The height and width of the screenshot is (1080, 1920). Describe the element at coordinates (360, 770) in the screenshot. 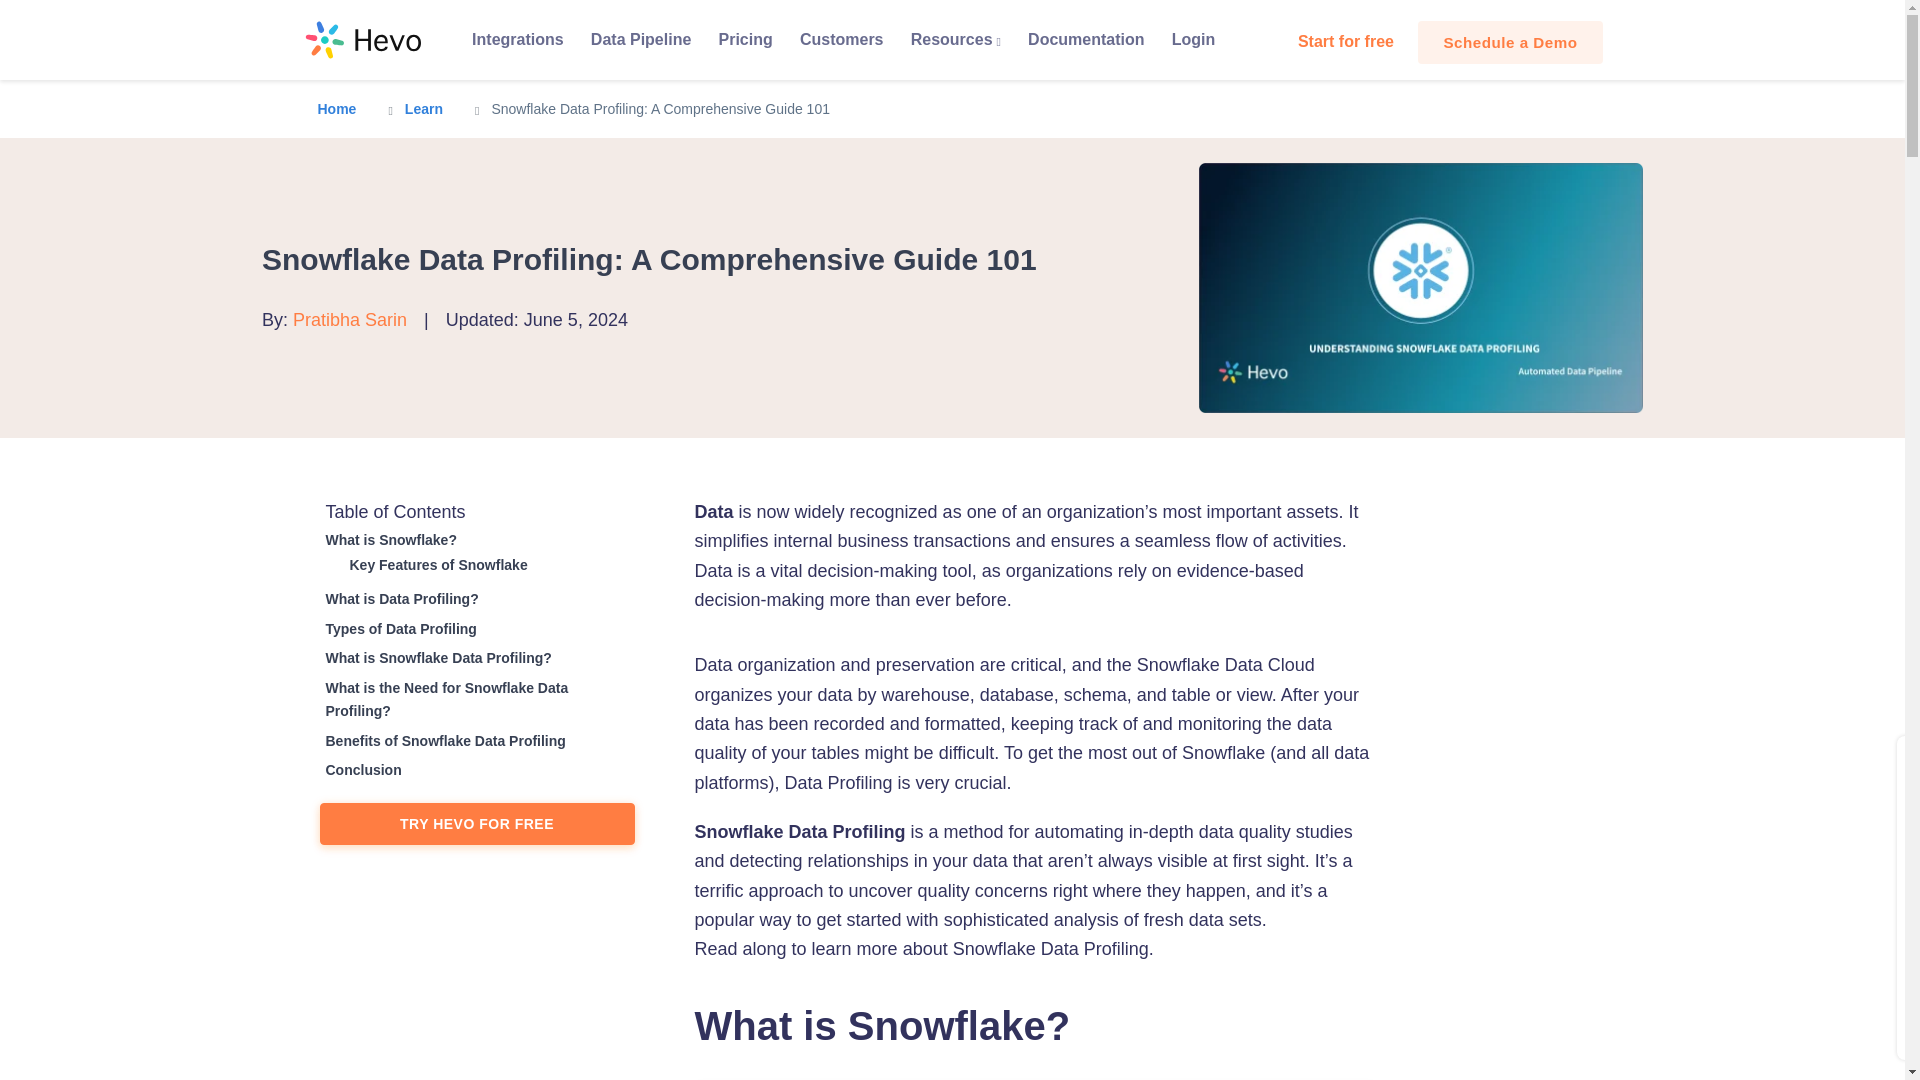

I see `Conclusion` at that location.